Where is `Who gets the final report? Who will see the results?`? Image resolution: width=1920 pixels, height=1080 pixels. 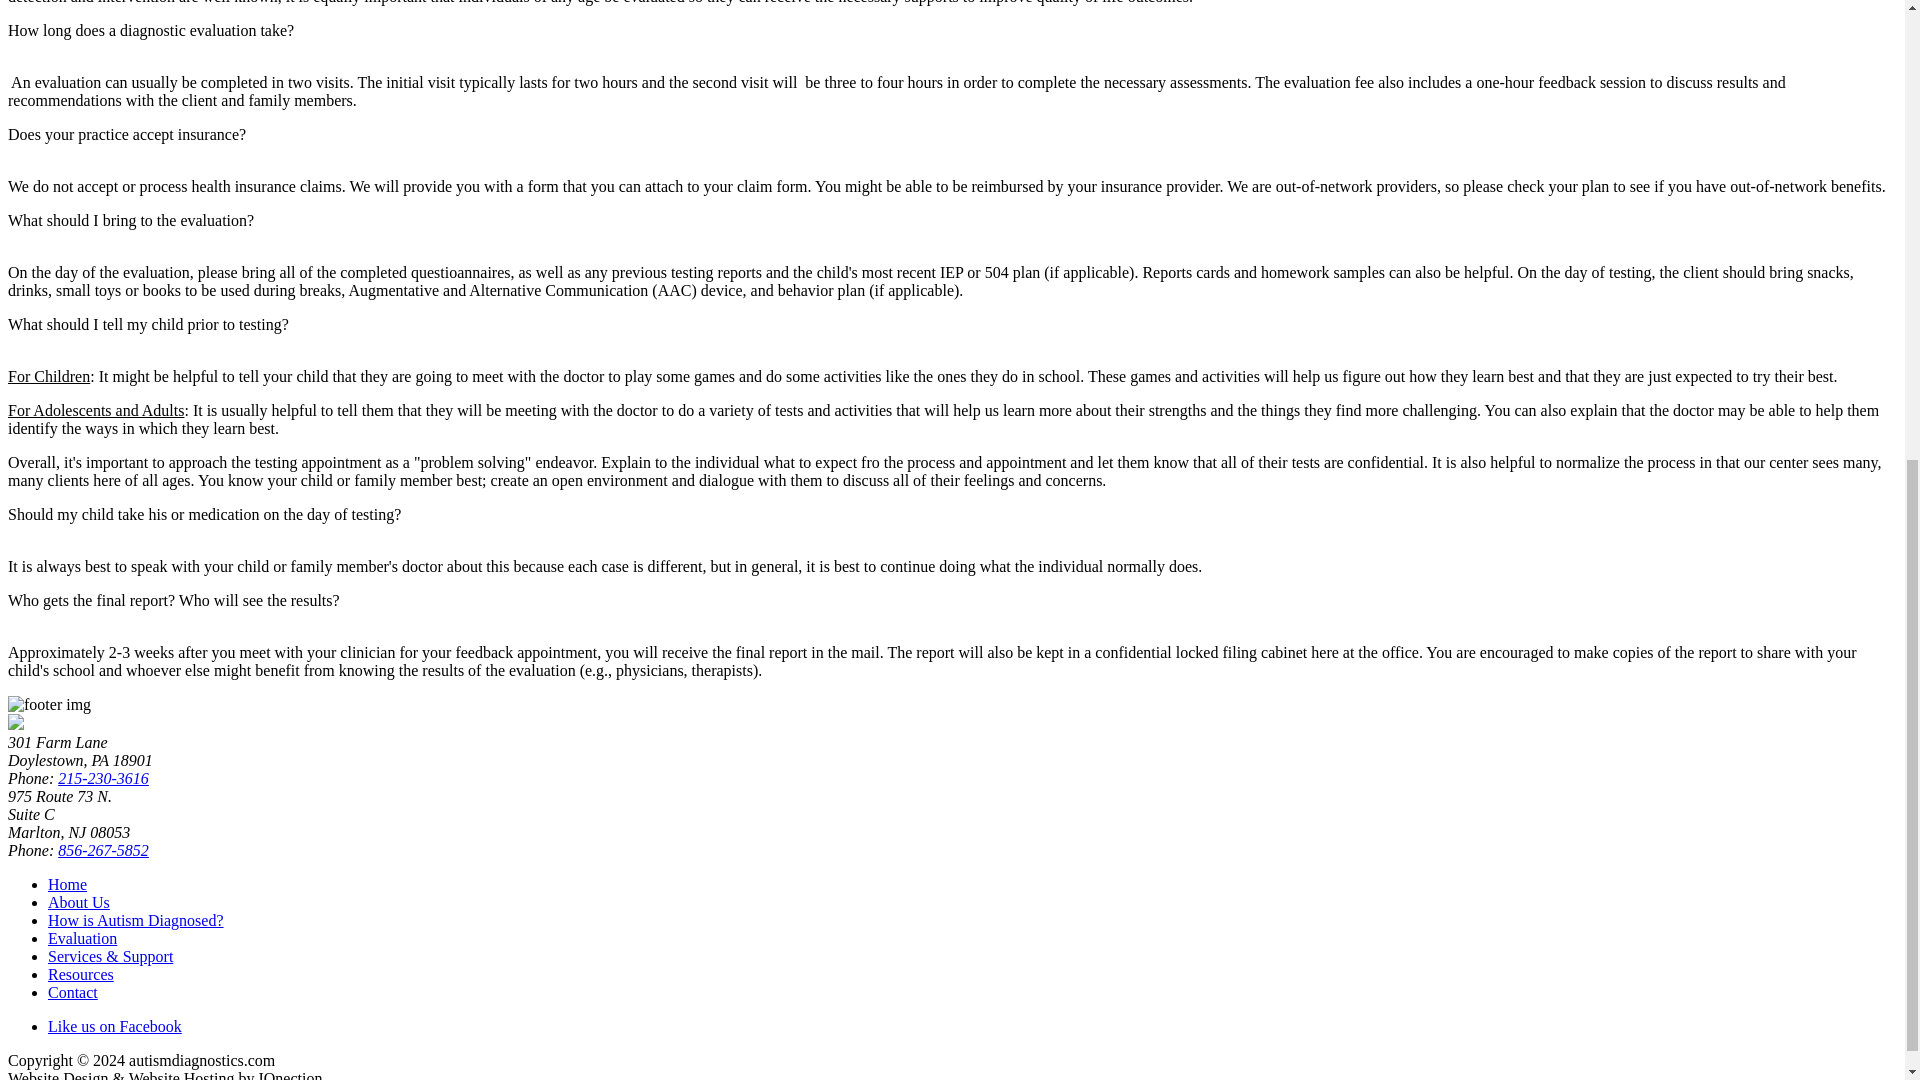 Who gets the final report? Who will see the results? is located at coordinates (173, 600).